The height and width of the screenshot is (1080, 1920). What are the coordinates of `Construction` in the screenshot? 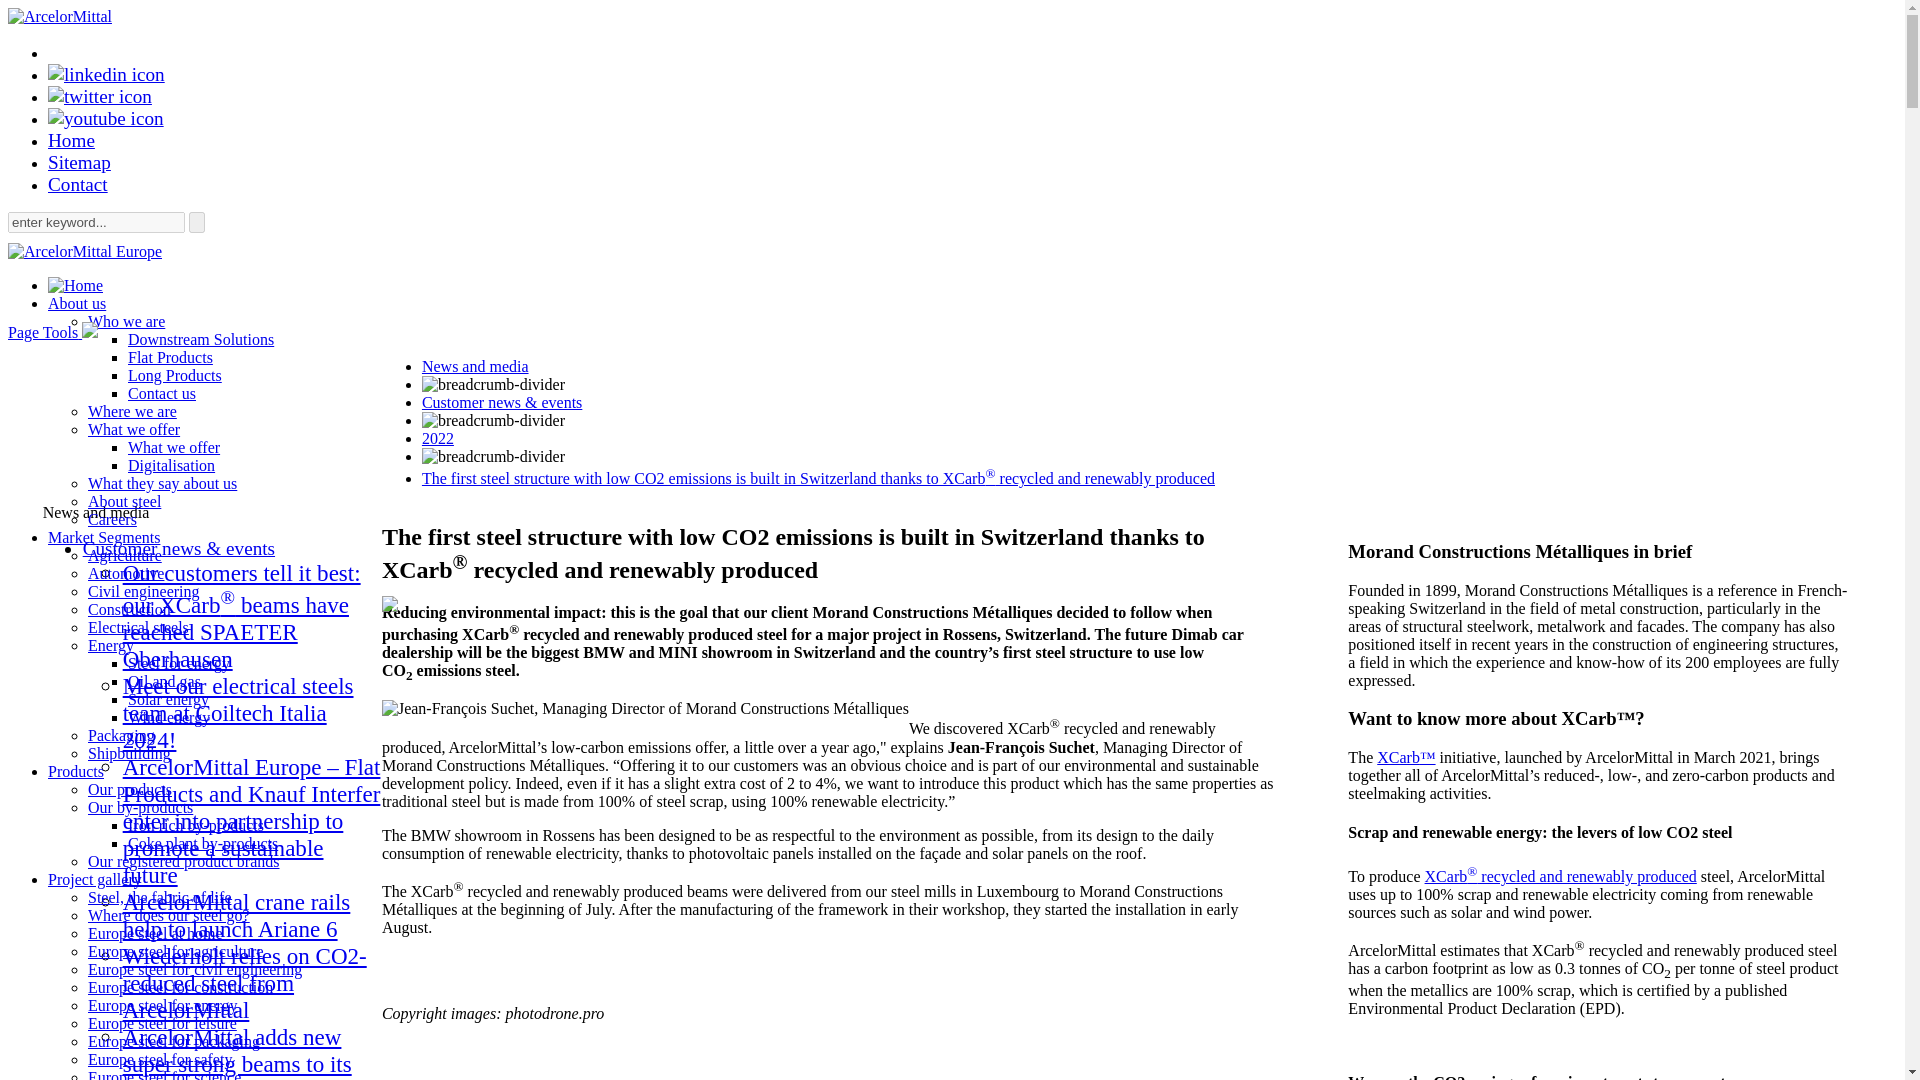 It's located at (129, 608).